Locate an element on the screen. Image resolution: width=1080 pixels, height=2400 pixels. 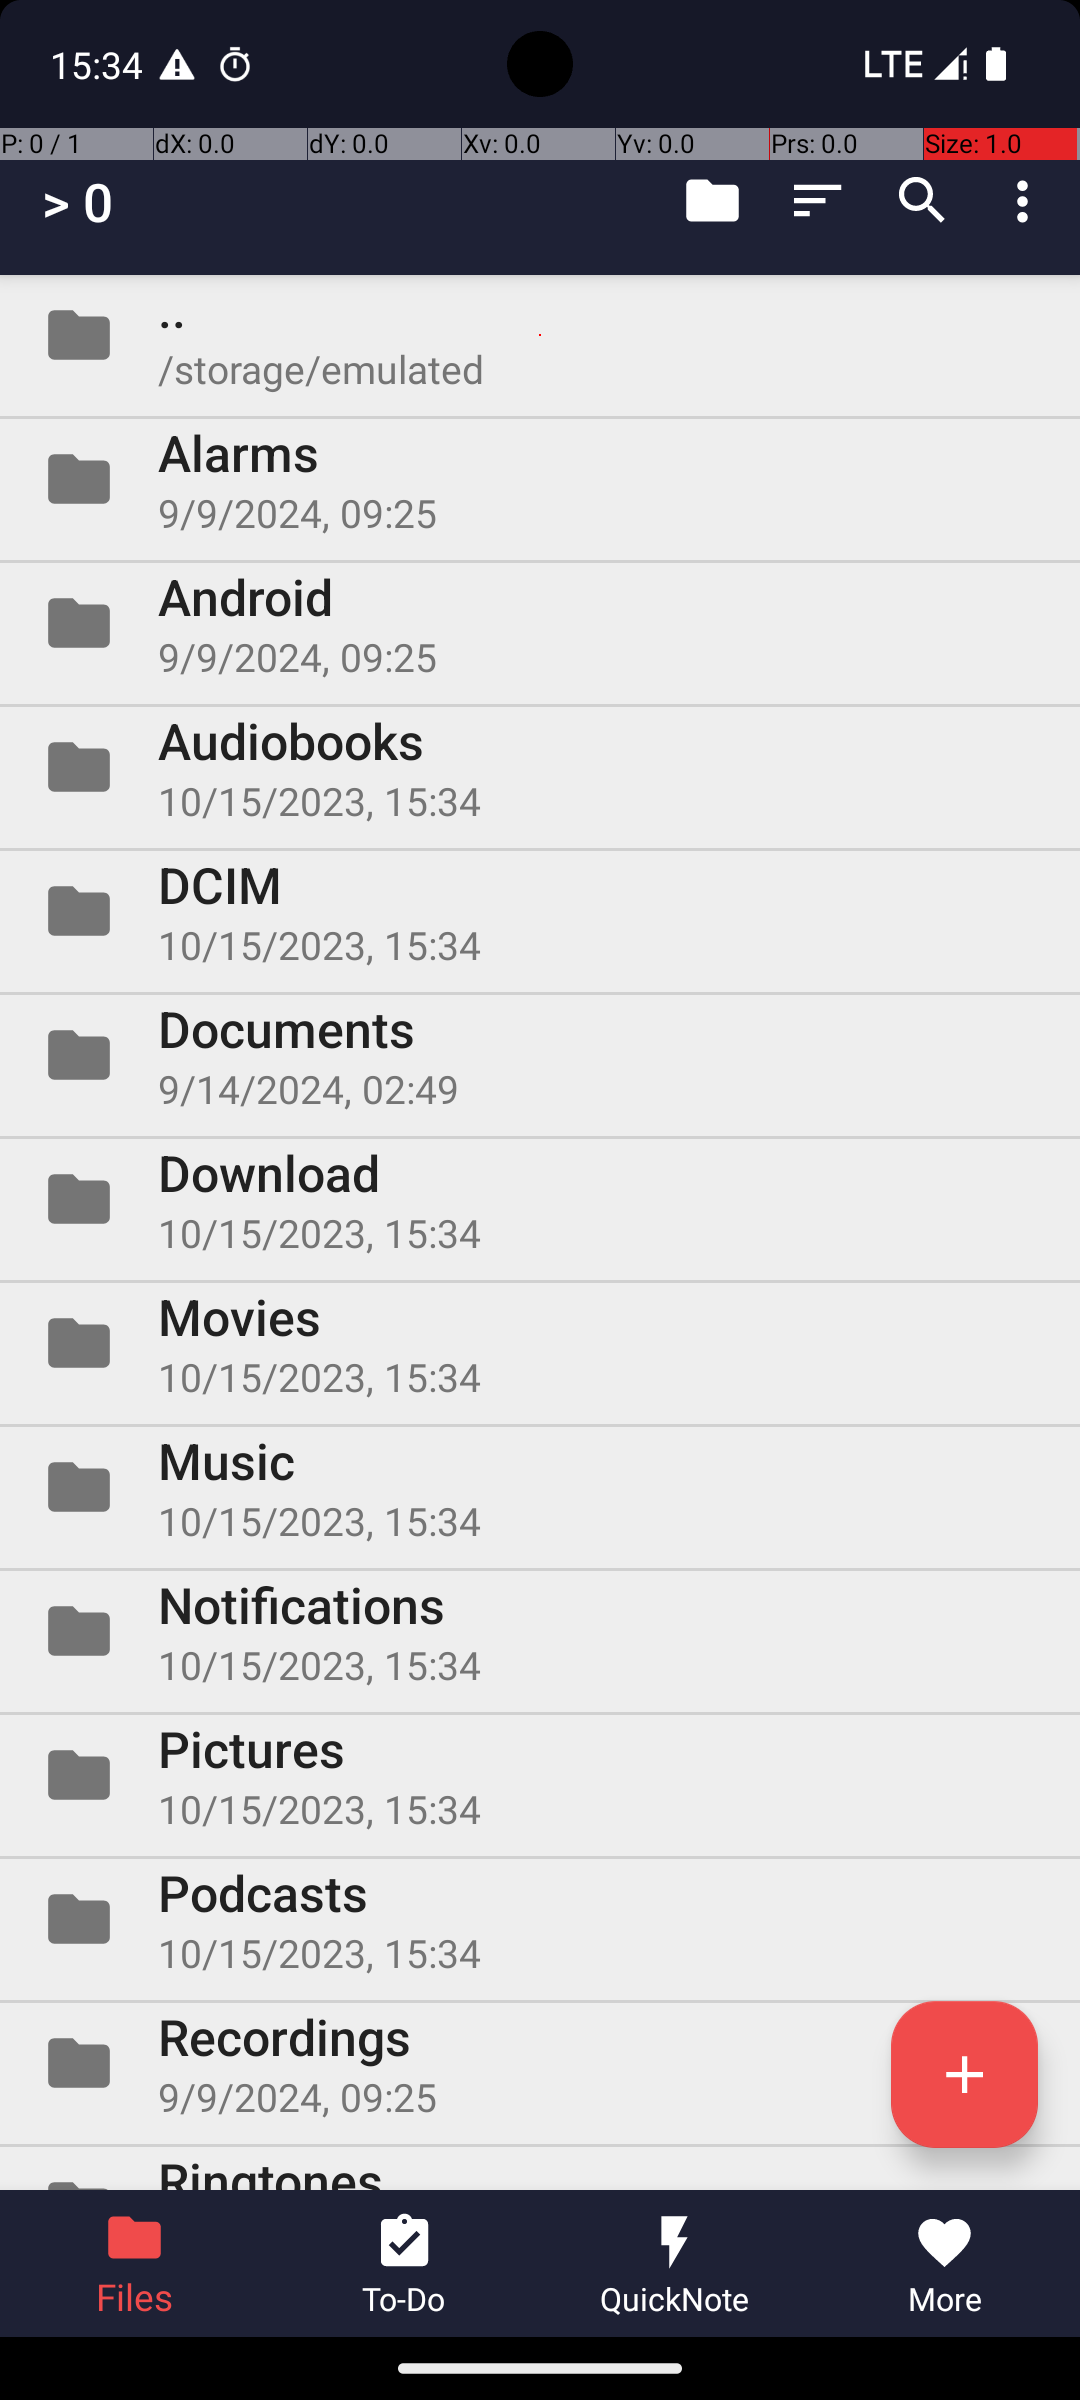
Folder Movies  is located at coordinates (540, 1343).